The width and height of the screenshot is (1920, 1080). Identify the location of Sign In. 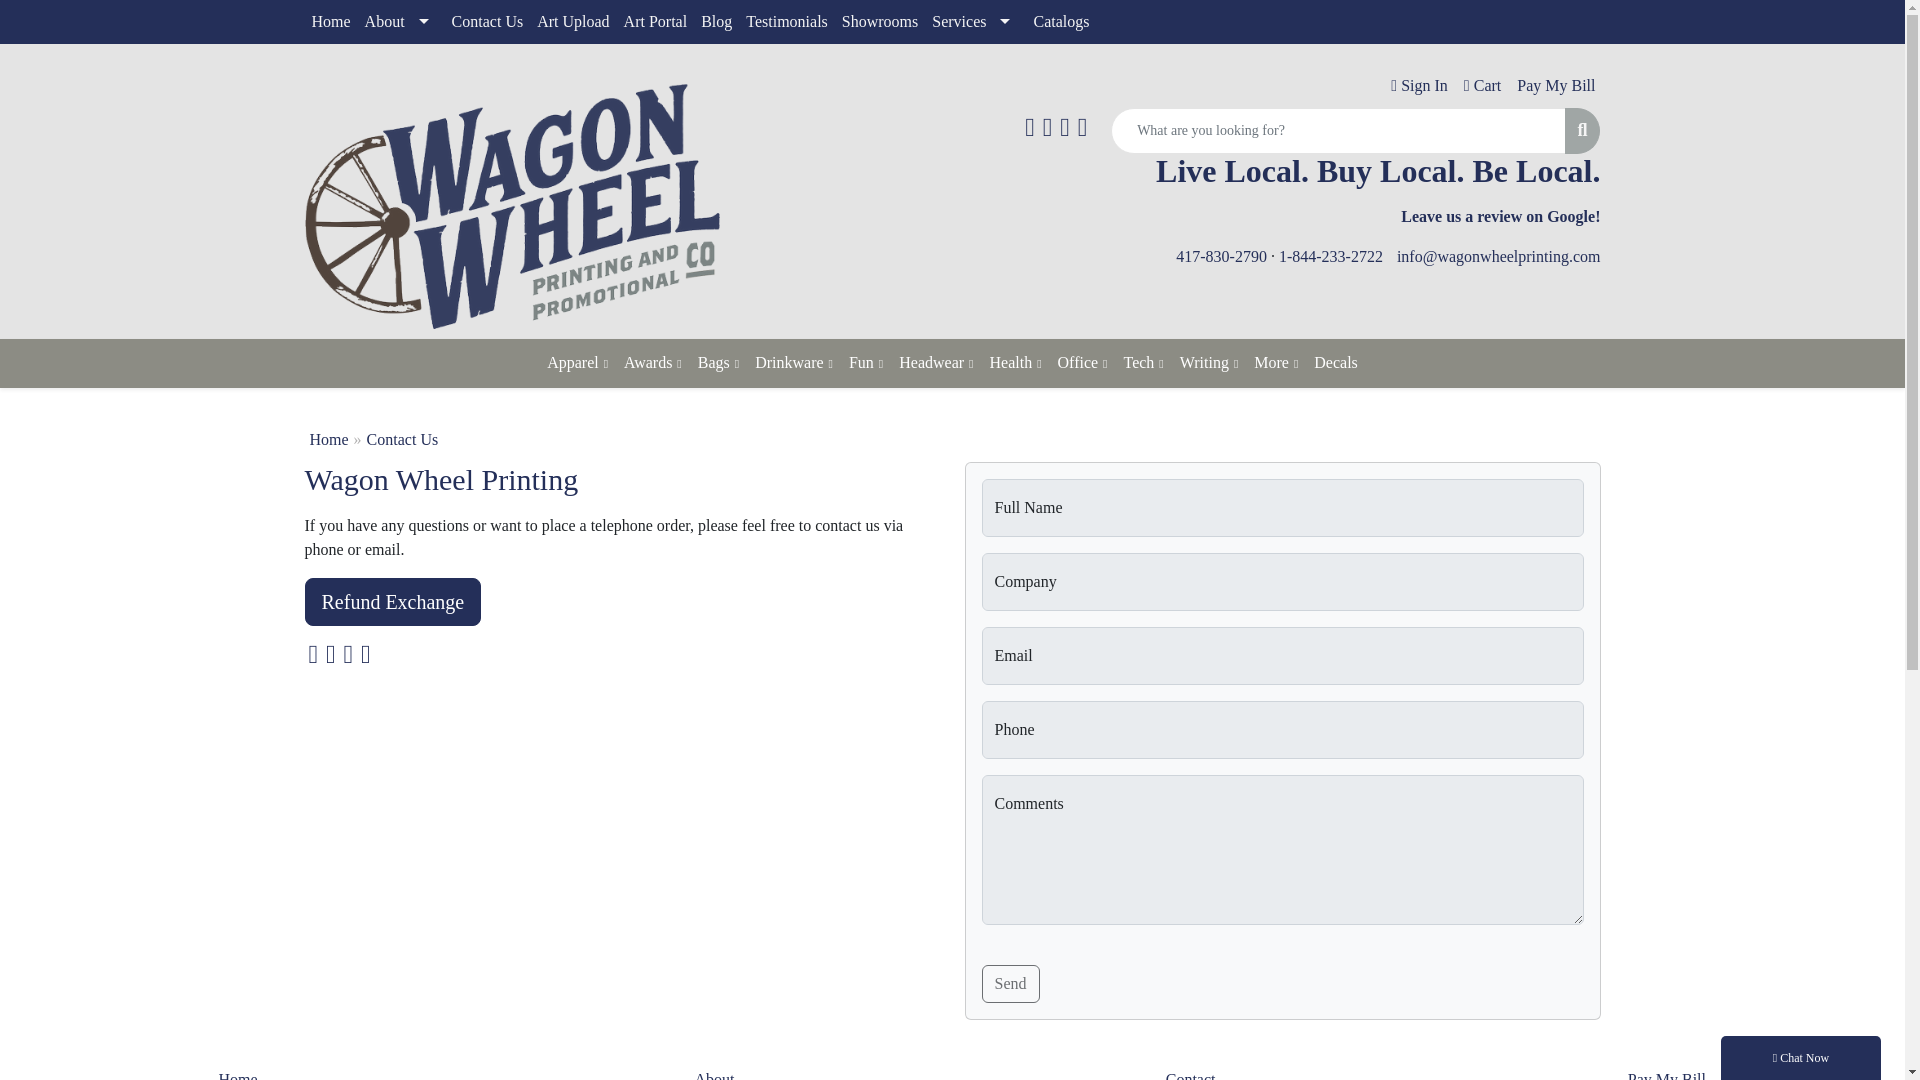
(1416, 86).